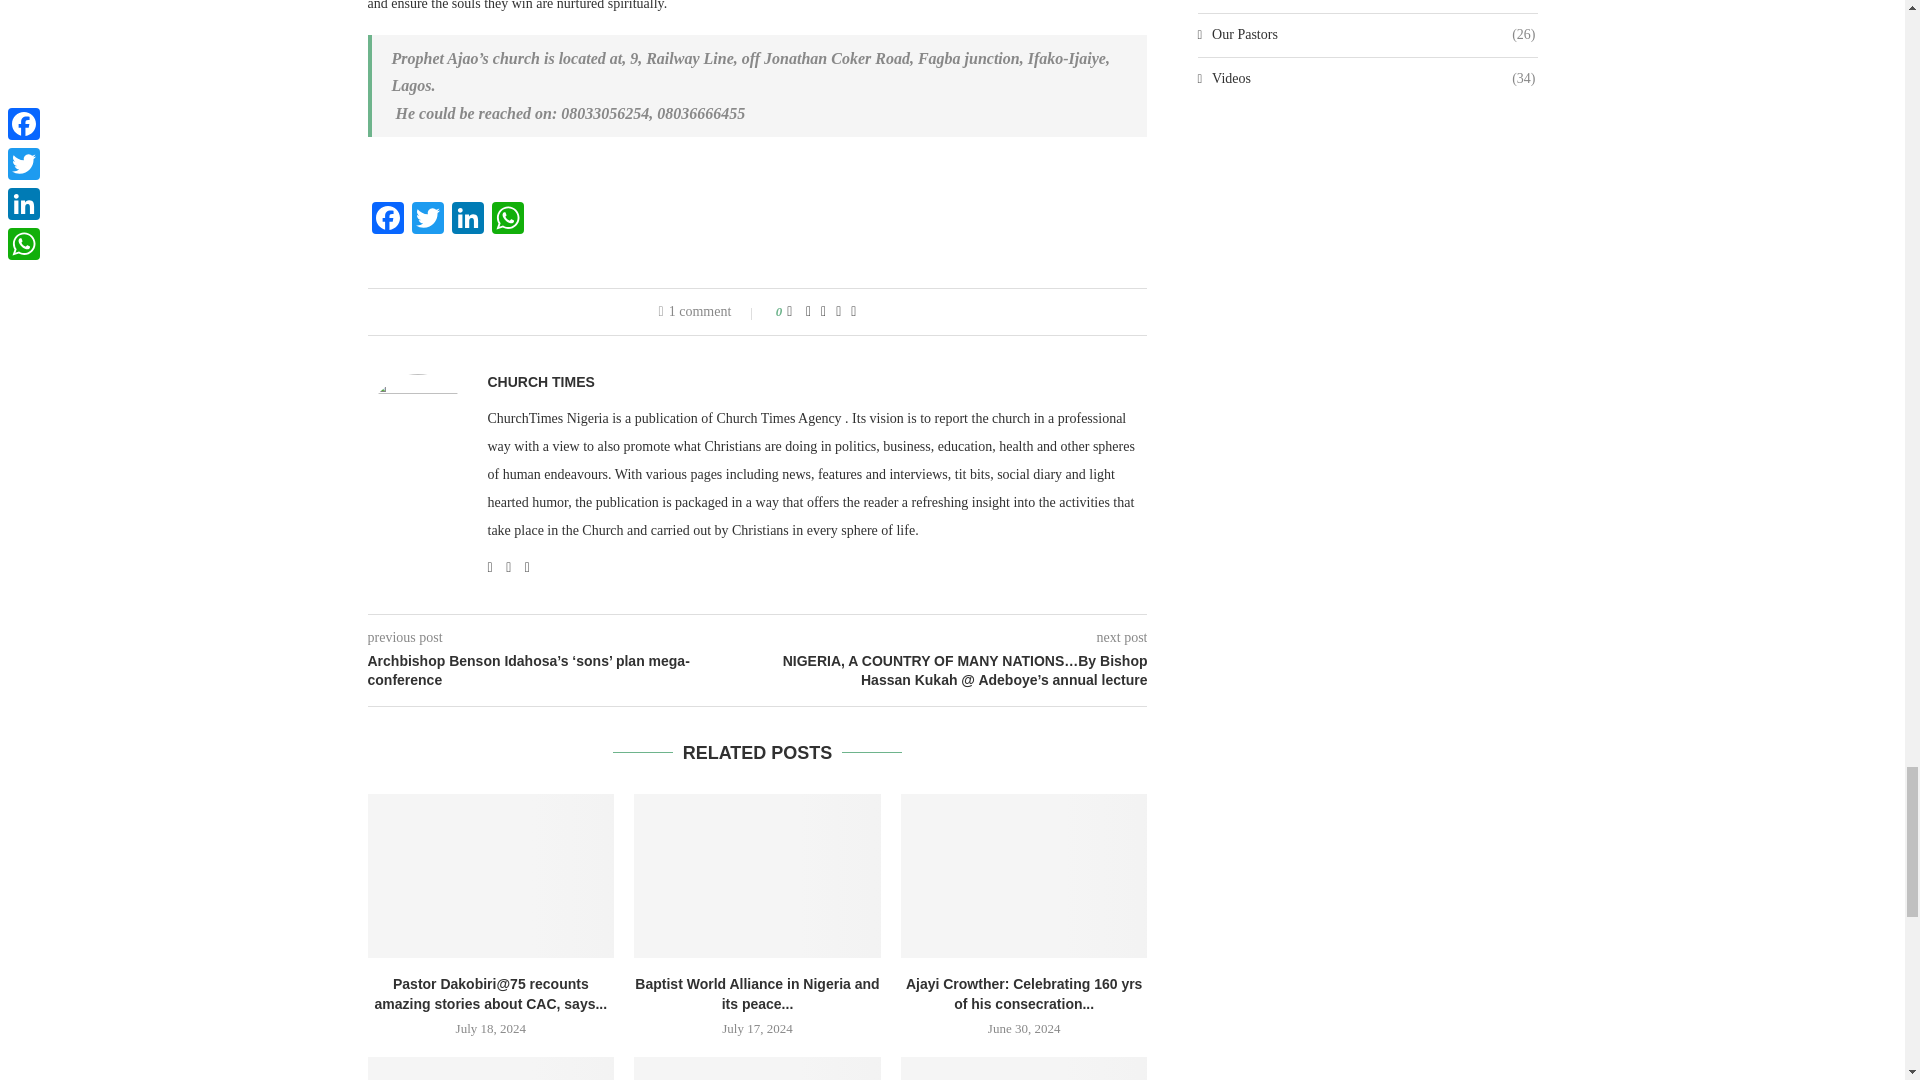  What do you see at coordinates (757, 875) in the screenshot?
I see `Baptist World Alliance in Nigeria and its peace advocacy` at bounding box center [757, 875].